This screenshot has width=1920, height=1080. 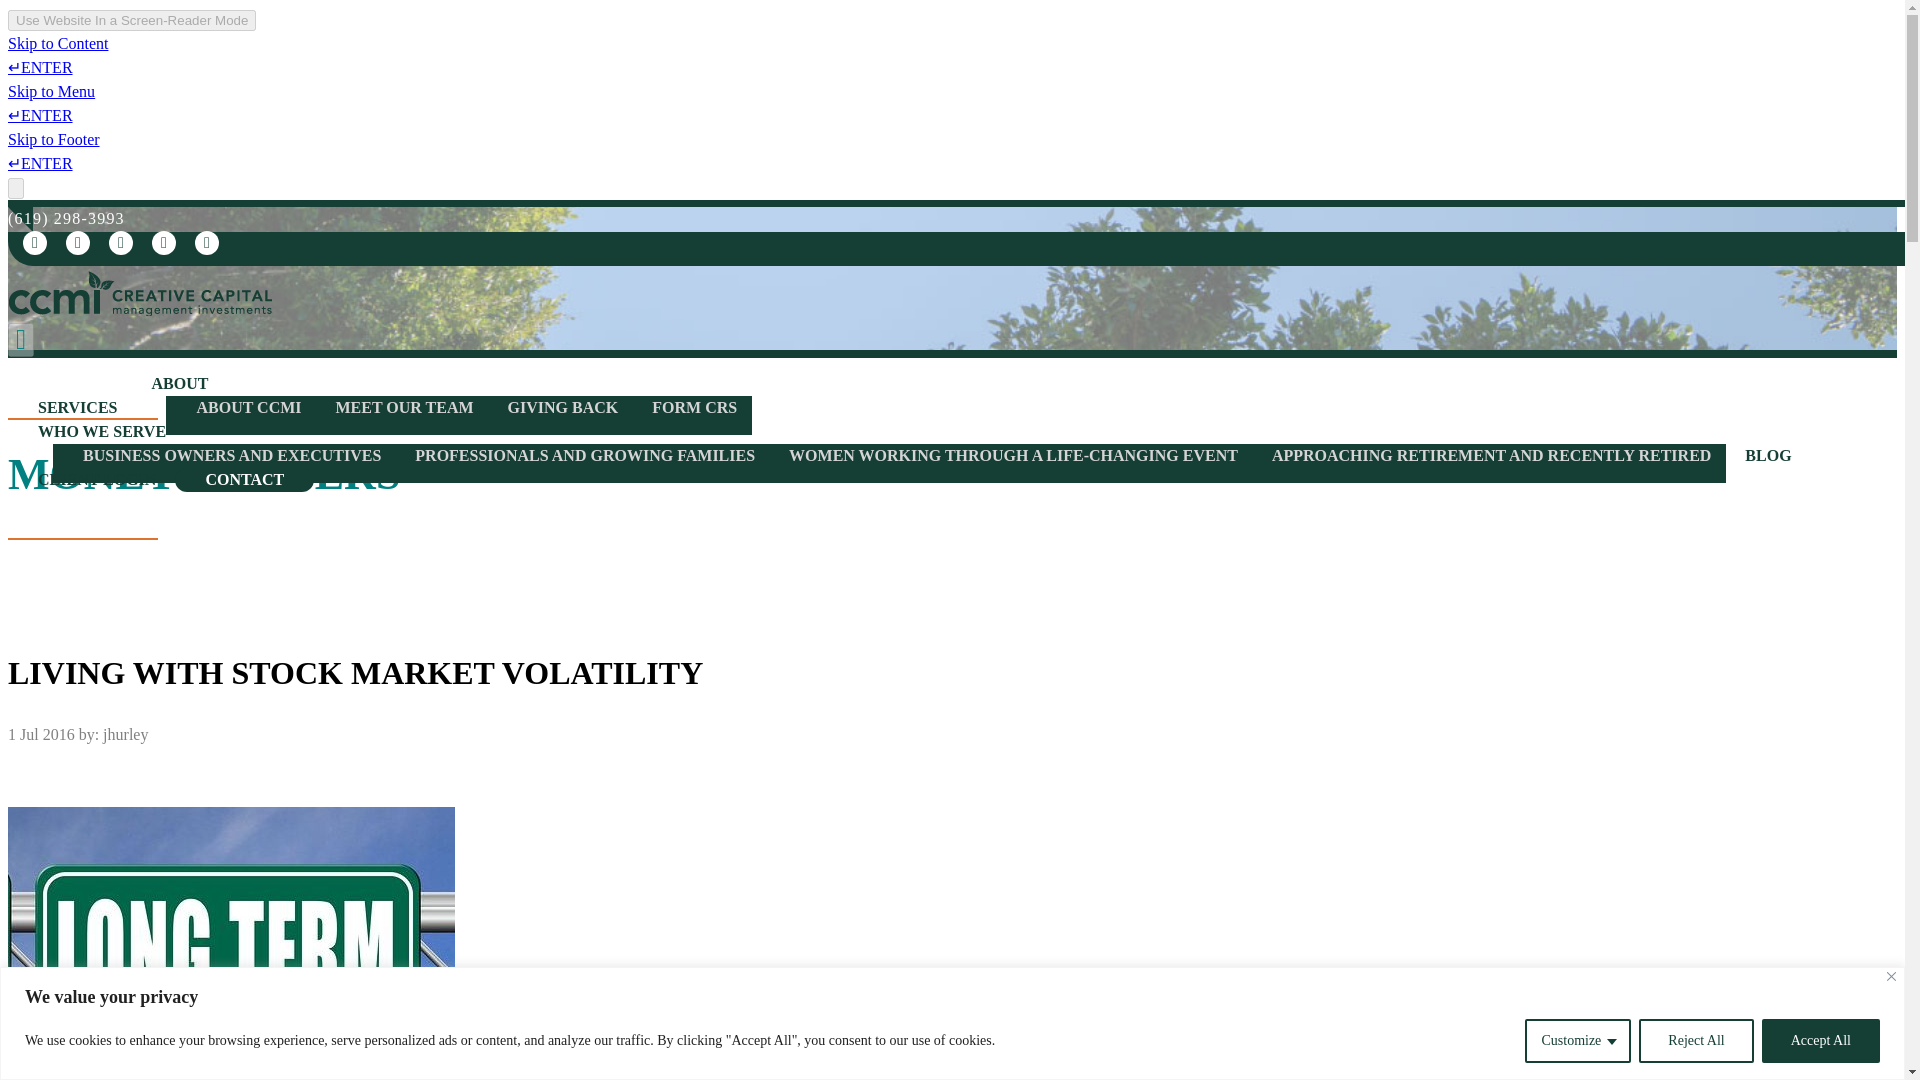 What do you see at coordinates (1492, 456) in the screenshot?
I see `Approaching Retirement and Recently Retired` at bounding box center [1492, 456].